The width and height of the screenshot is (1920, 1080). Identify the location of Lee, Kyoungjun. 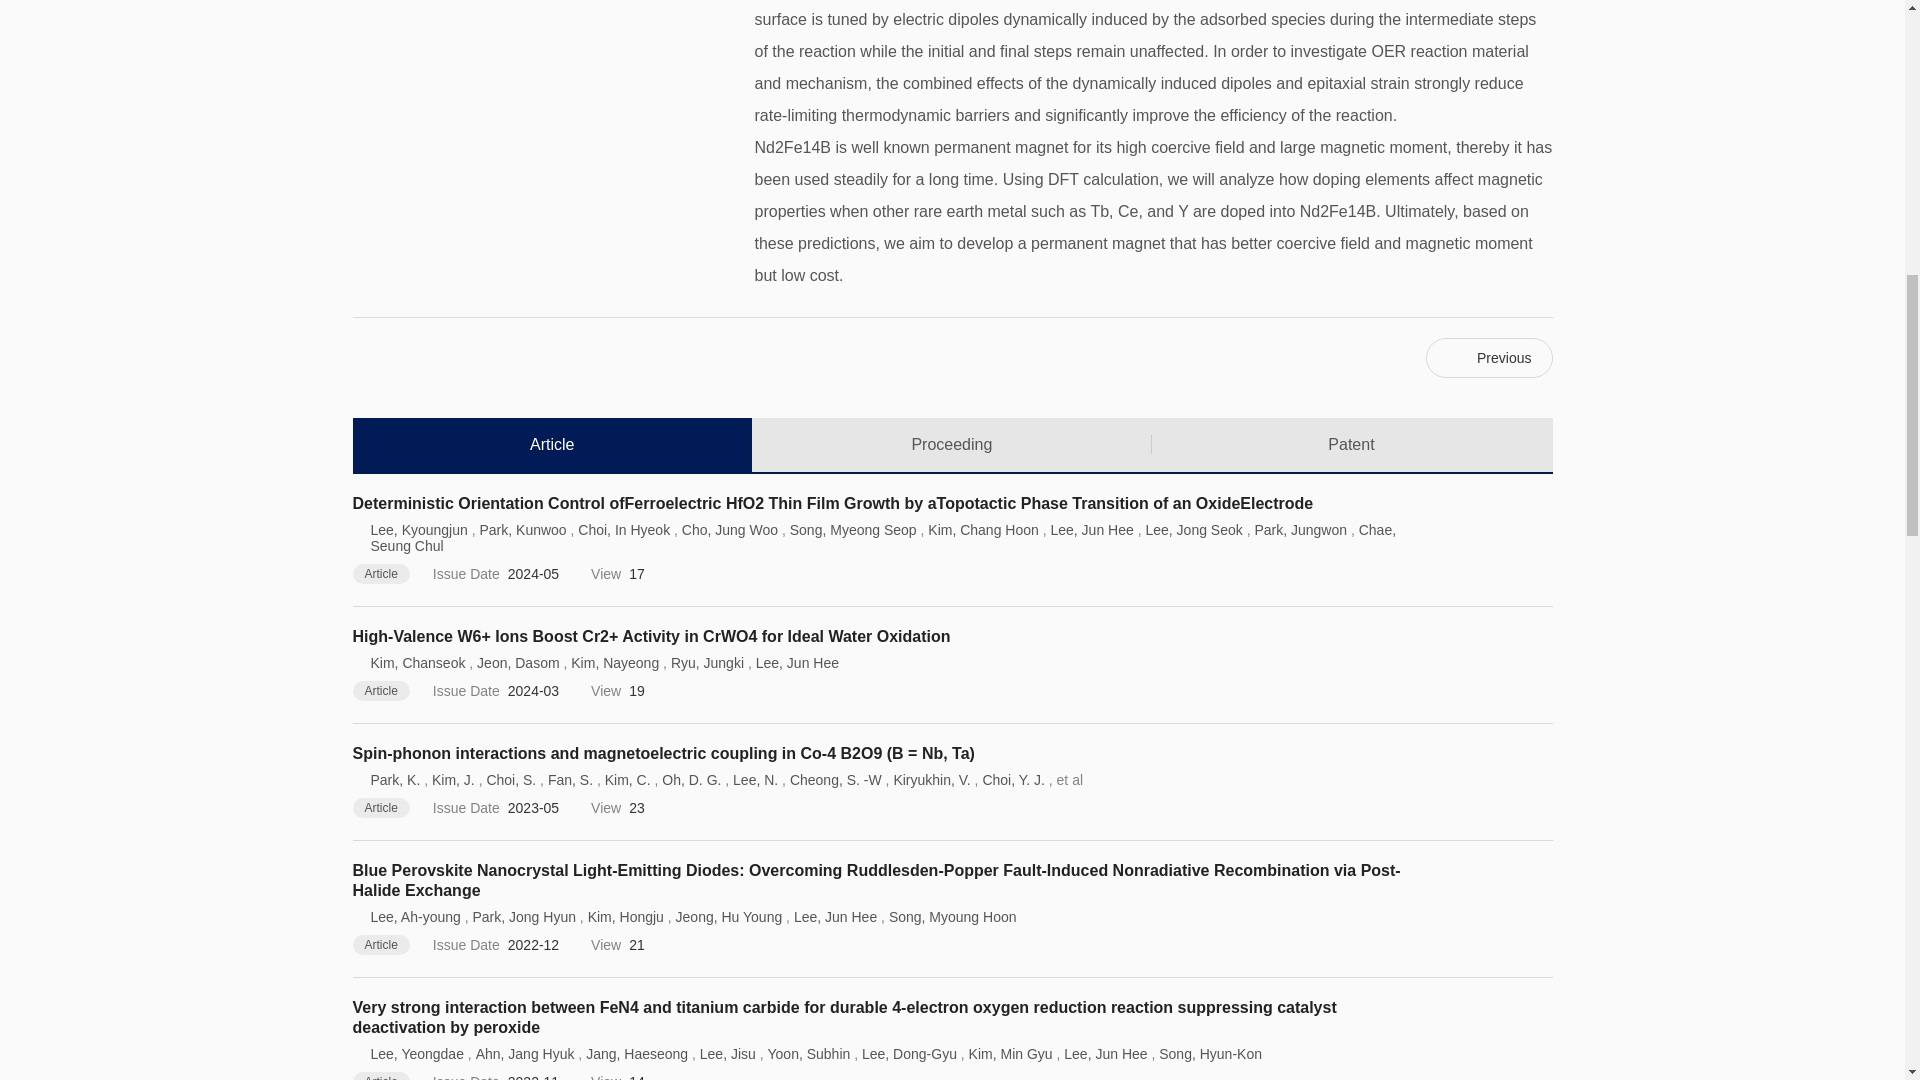
(418, 529).